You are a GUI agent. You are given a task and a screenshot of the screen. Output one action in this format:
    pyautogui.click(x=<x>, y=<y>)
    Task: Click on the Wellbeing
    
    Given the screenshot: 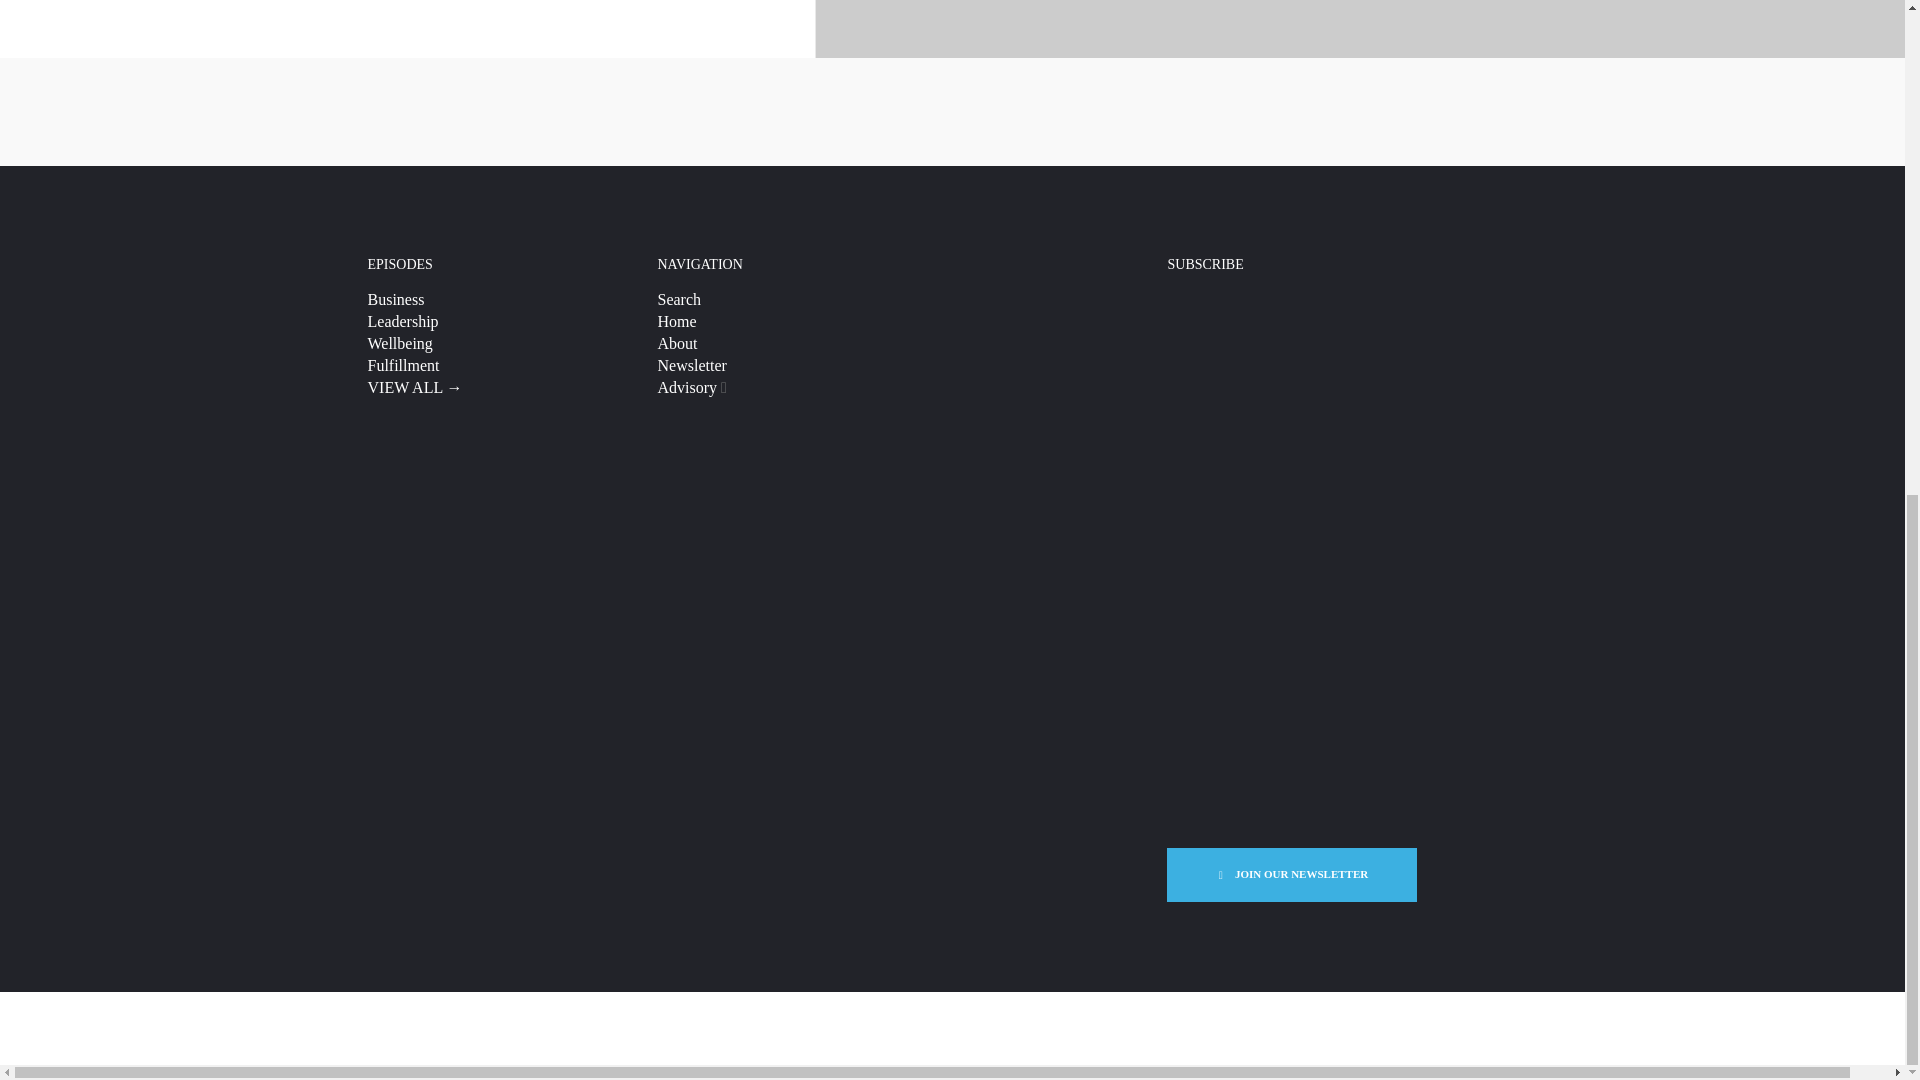 What is the action you would take?
    pyautogui.click(x=400, y=343)
    